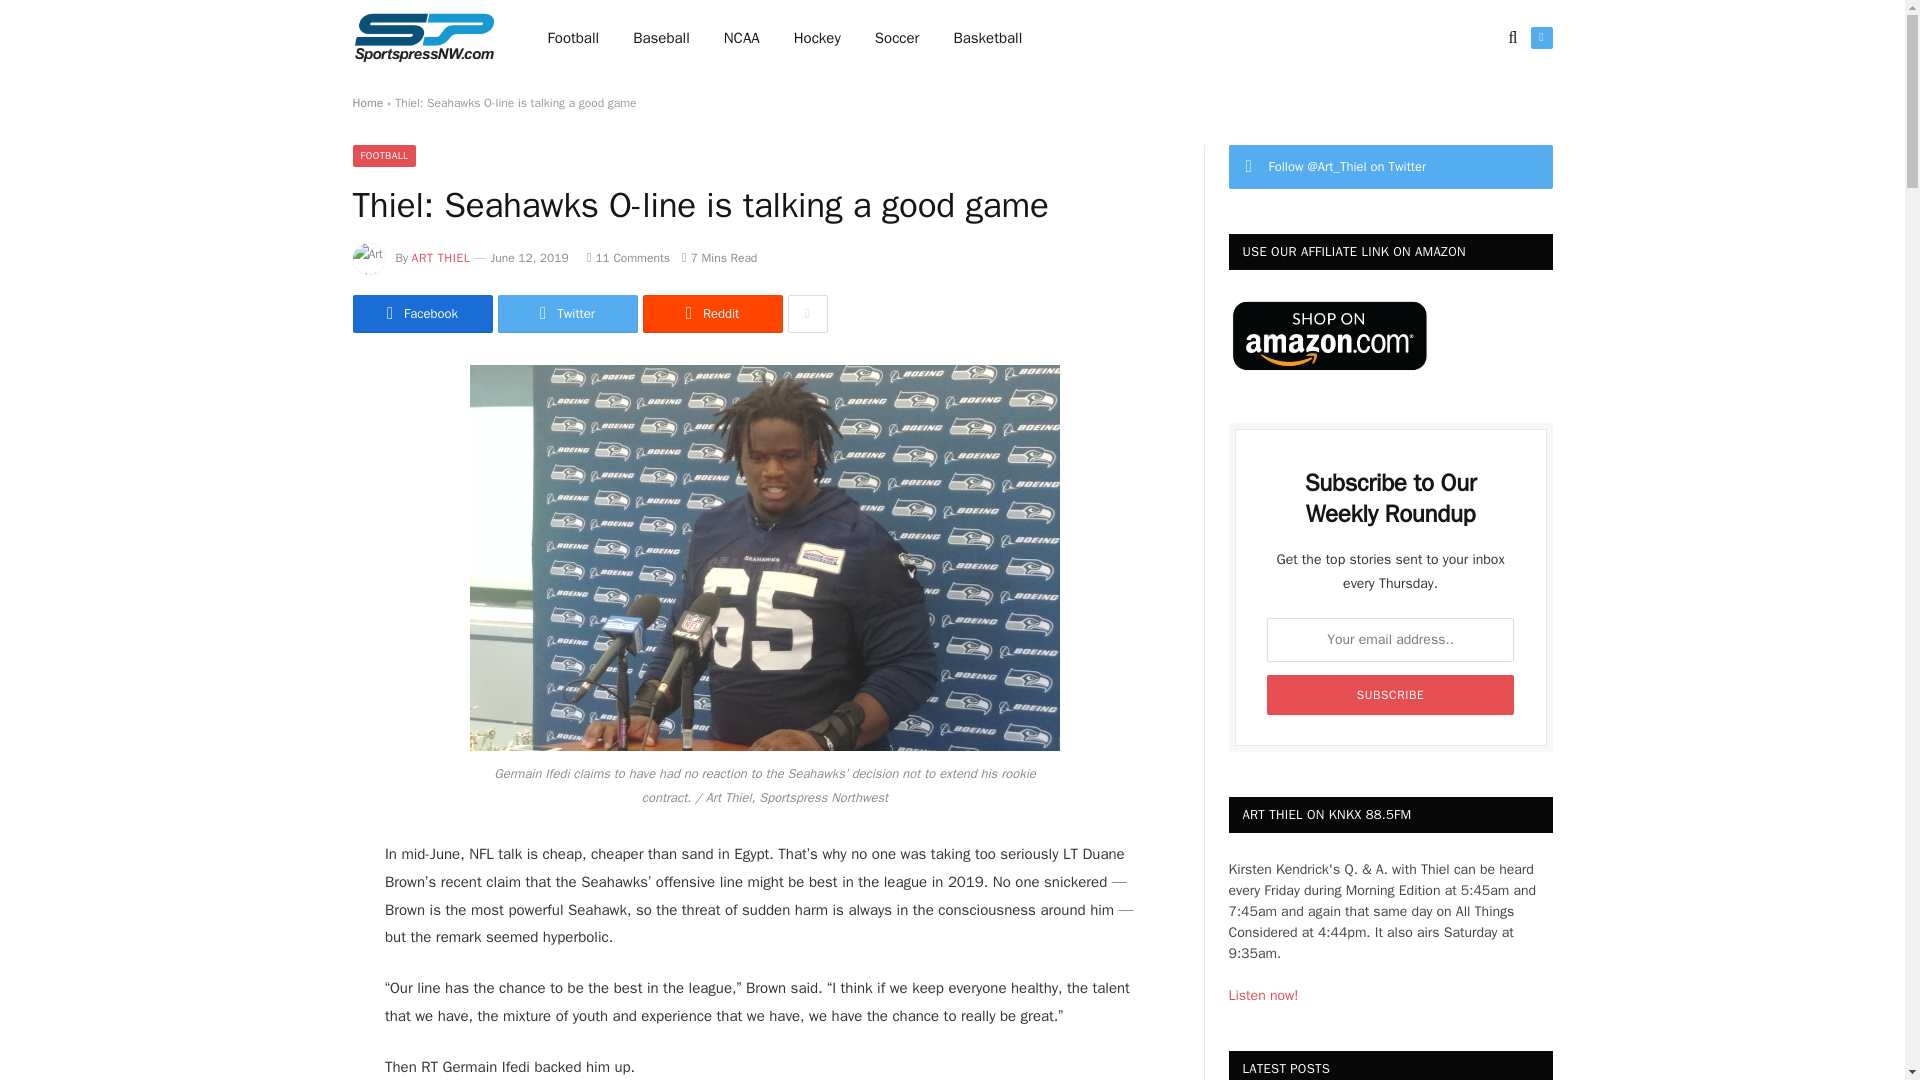 This screenshot has width=1920, height=1080. I want to click on Soccer, so click(897, 38).